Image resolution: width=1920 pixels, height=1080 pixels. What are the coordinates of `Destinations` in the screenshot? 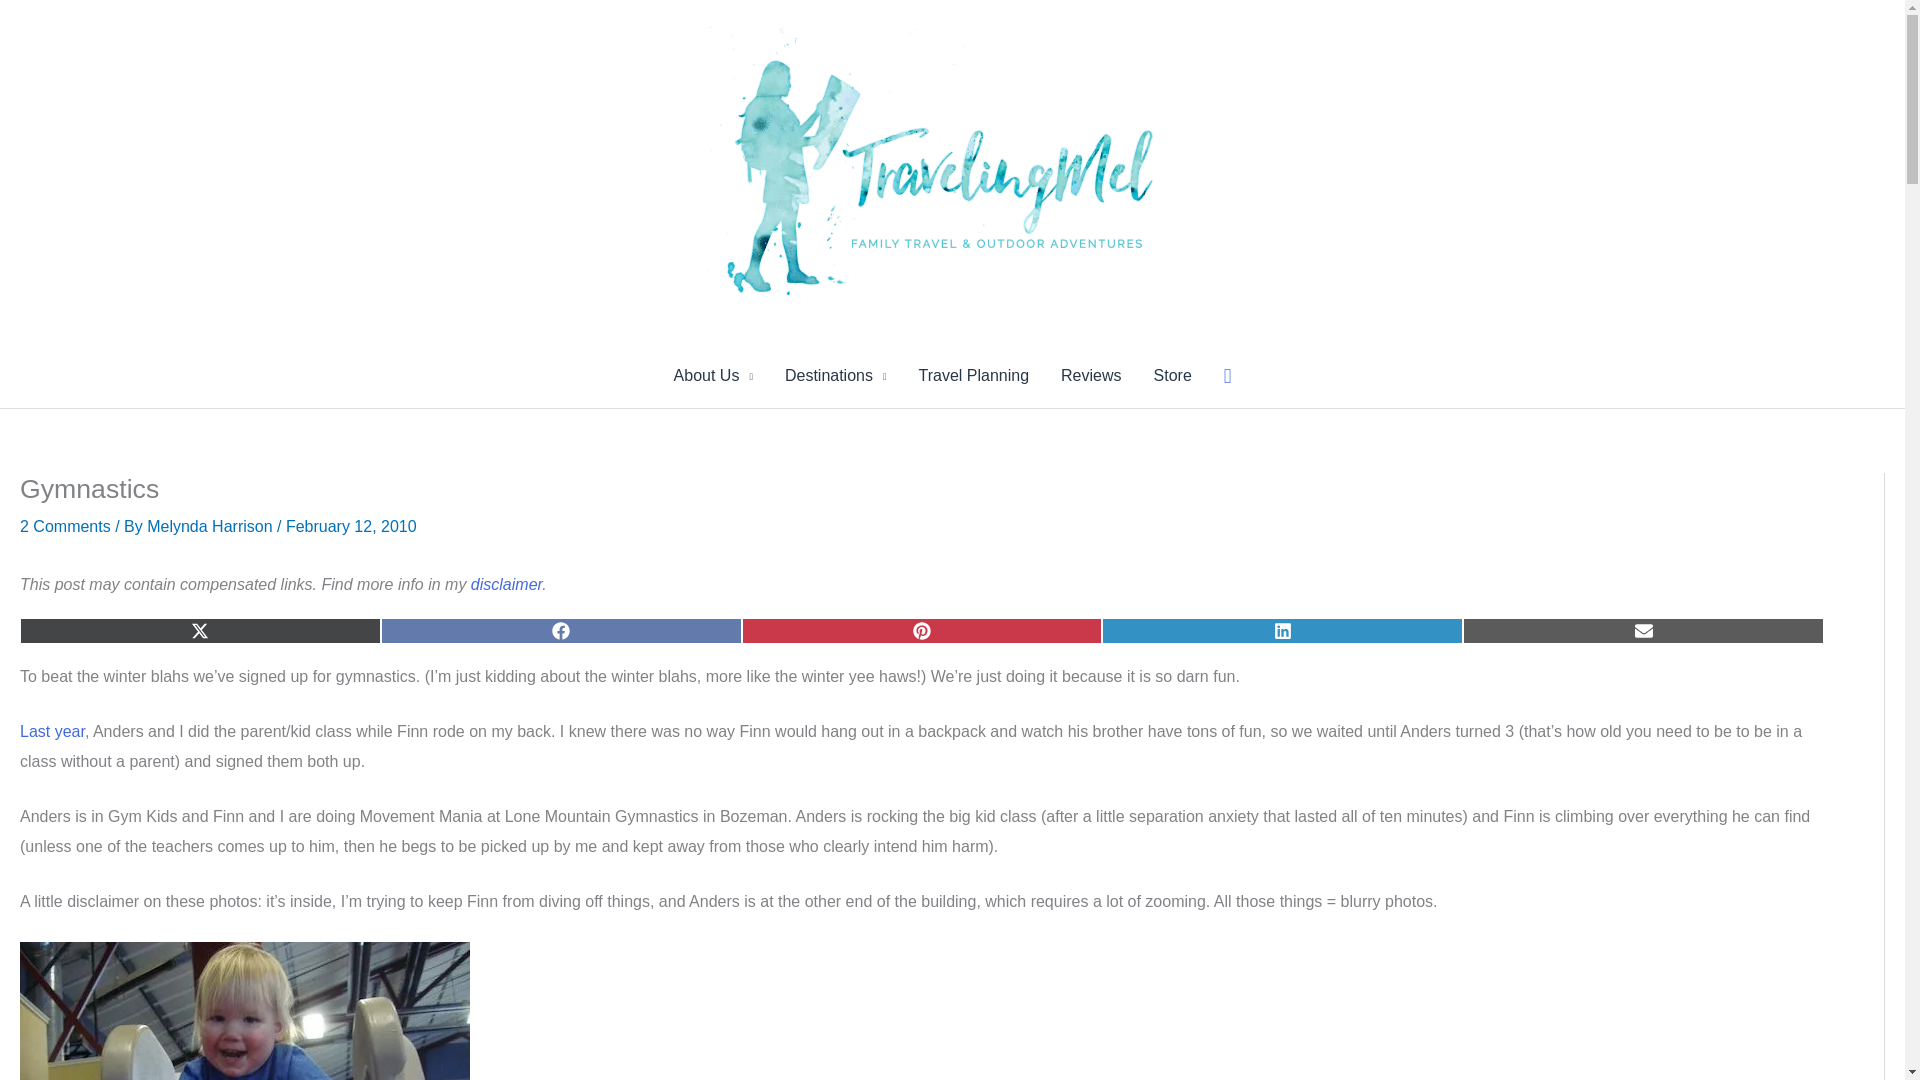 It's located at (836, 376).